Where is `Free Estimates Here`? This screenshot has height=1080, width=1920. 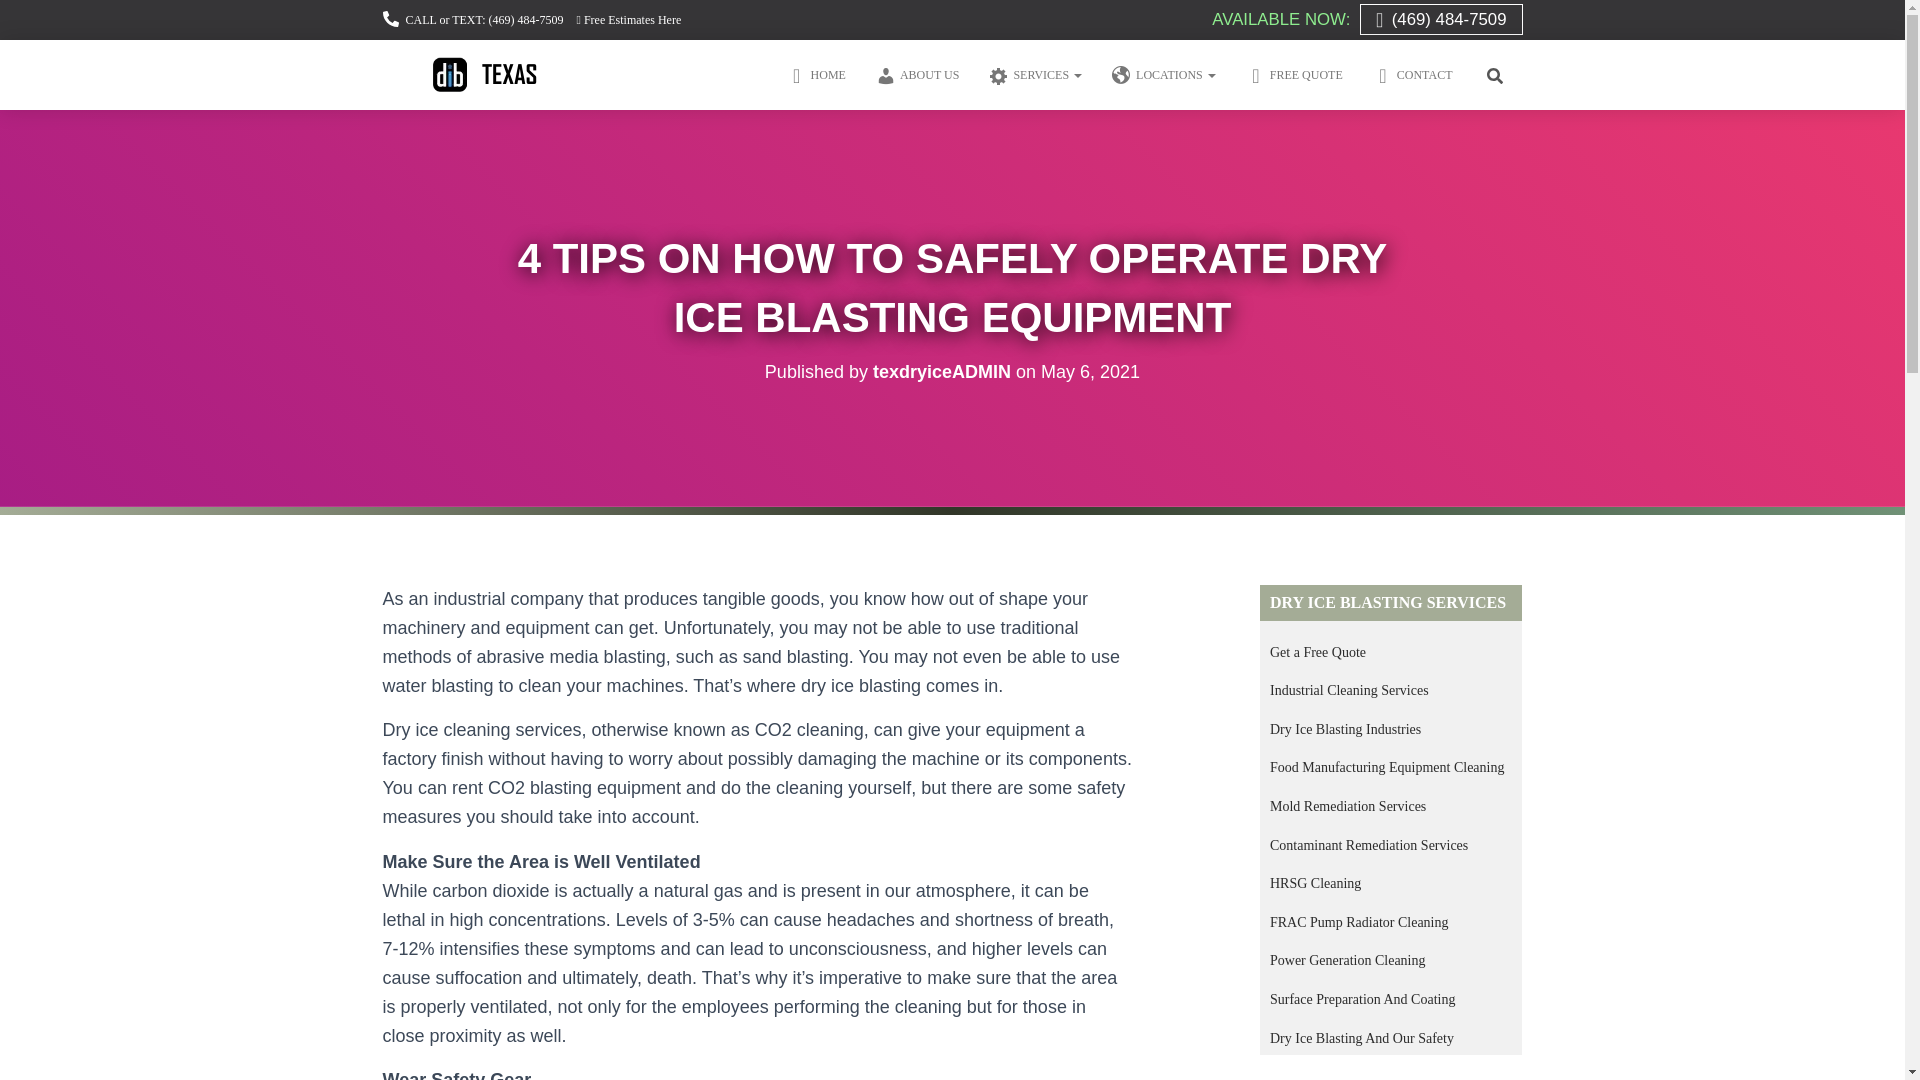 Free Estimates Here is located at coordinates (629, 20).